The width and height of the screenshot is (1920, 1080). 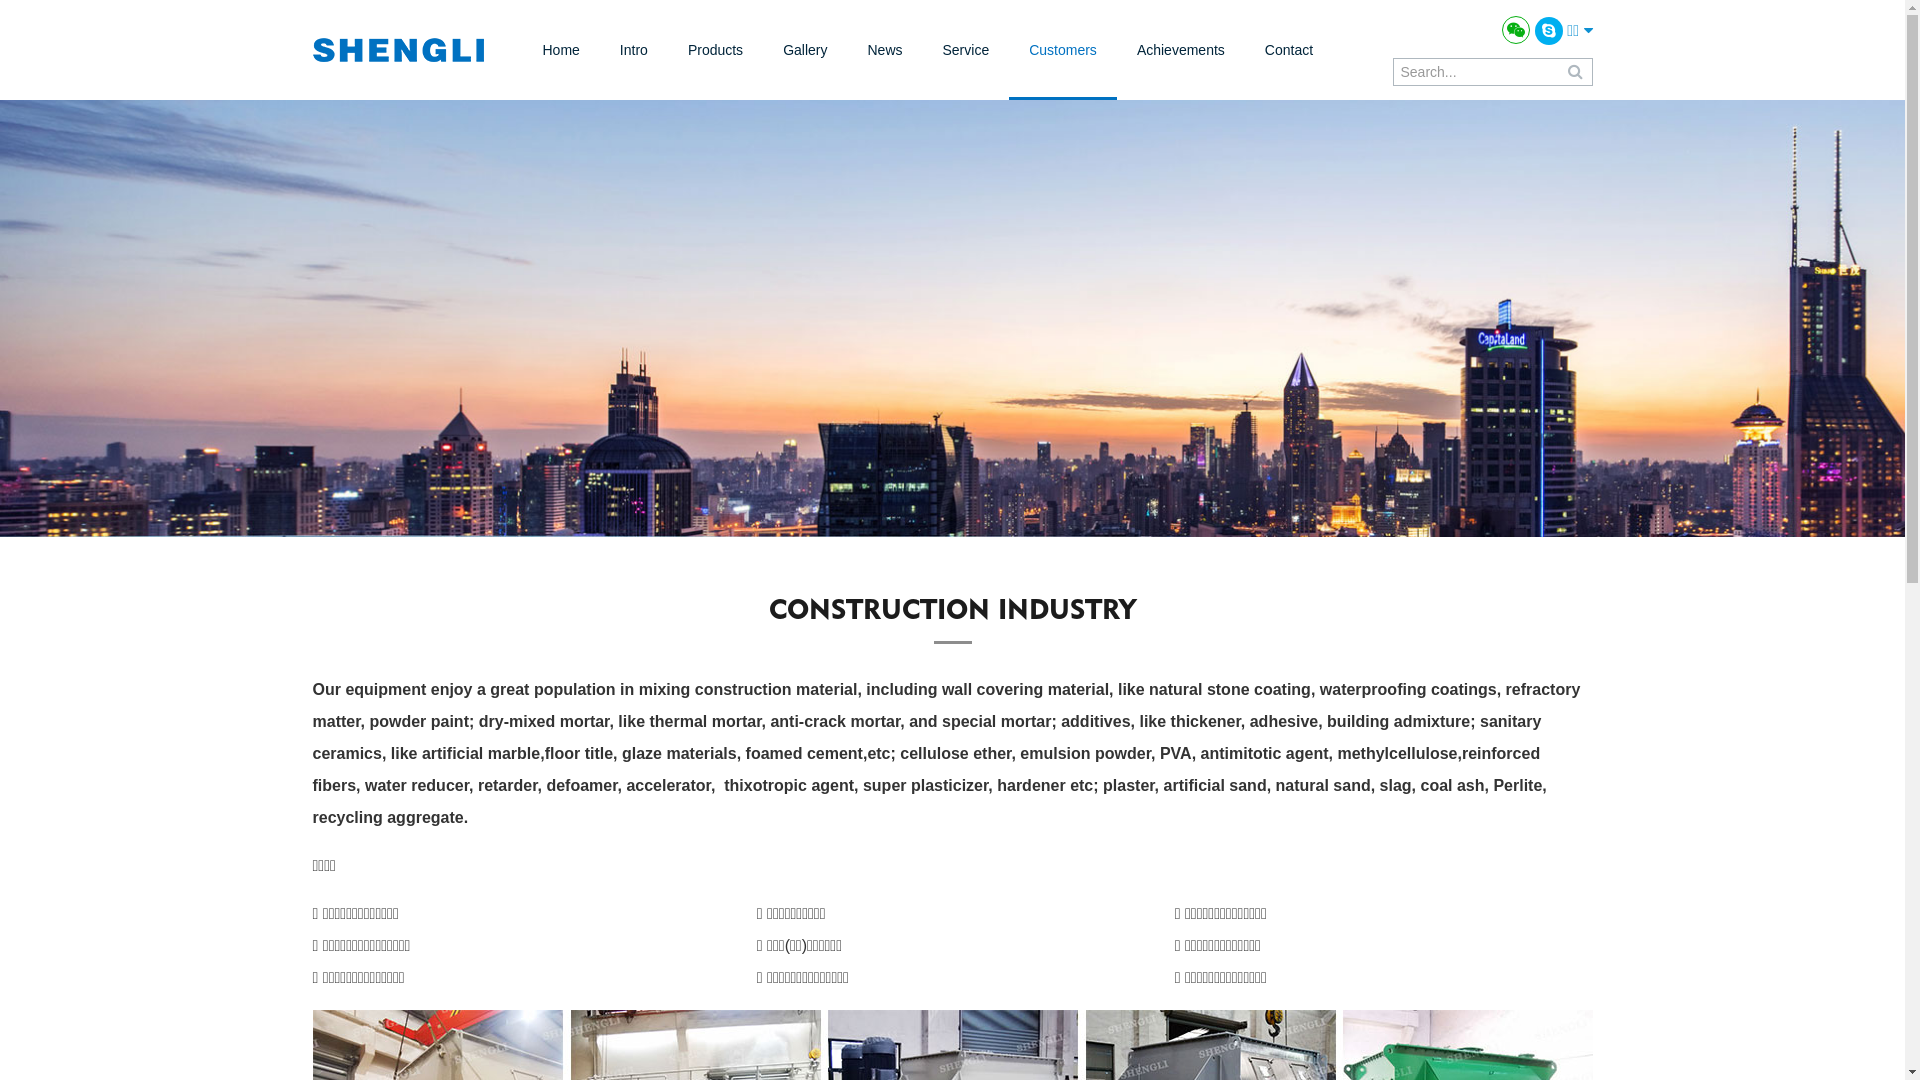 I want to click on Home, so click(x=560, y=50).